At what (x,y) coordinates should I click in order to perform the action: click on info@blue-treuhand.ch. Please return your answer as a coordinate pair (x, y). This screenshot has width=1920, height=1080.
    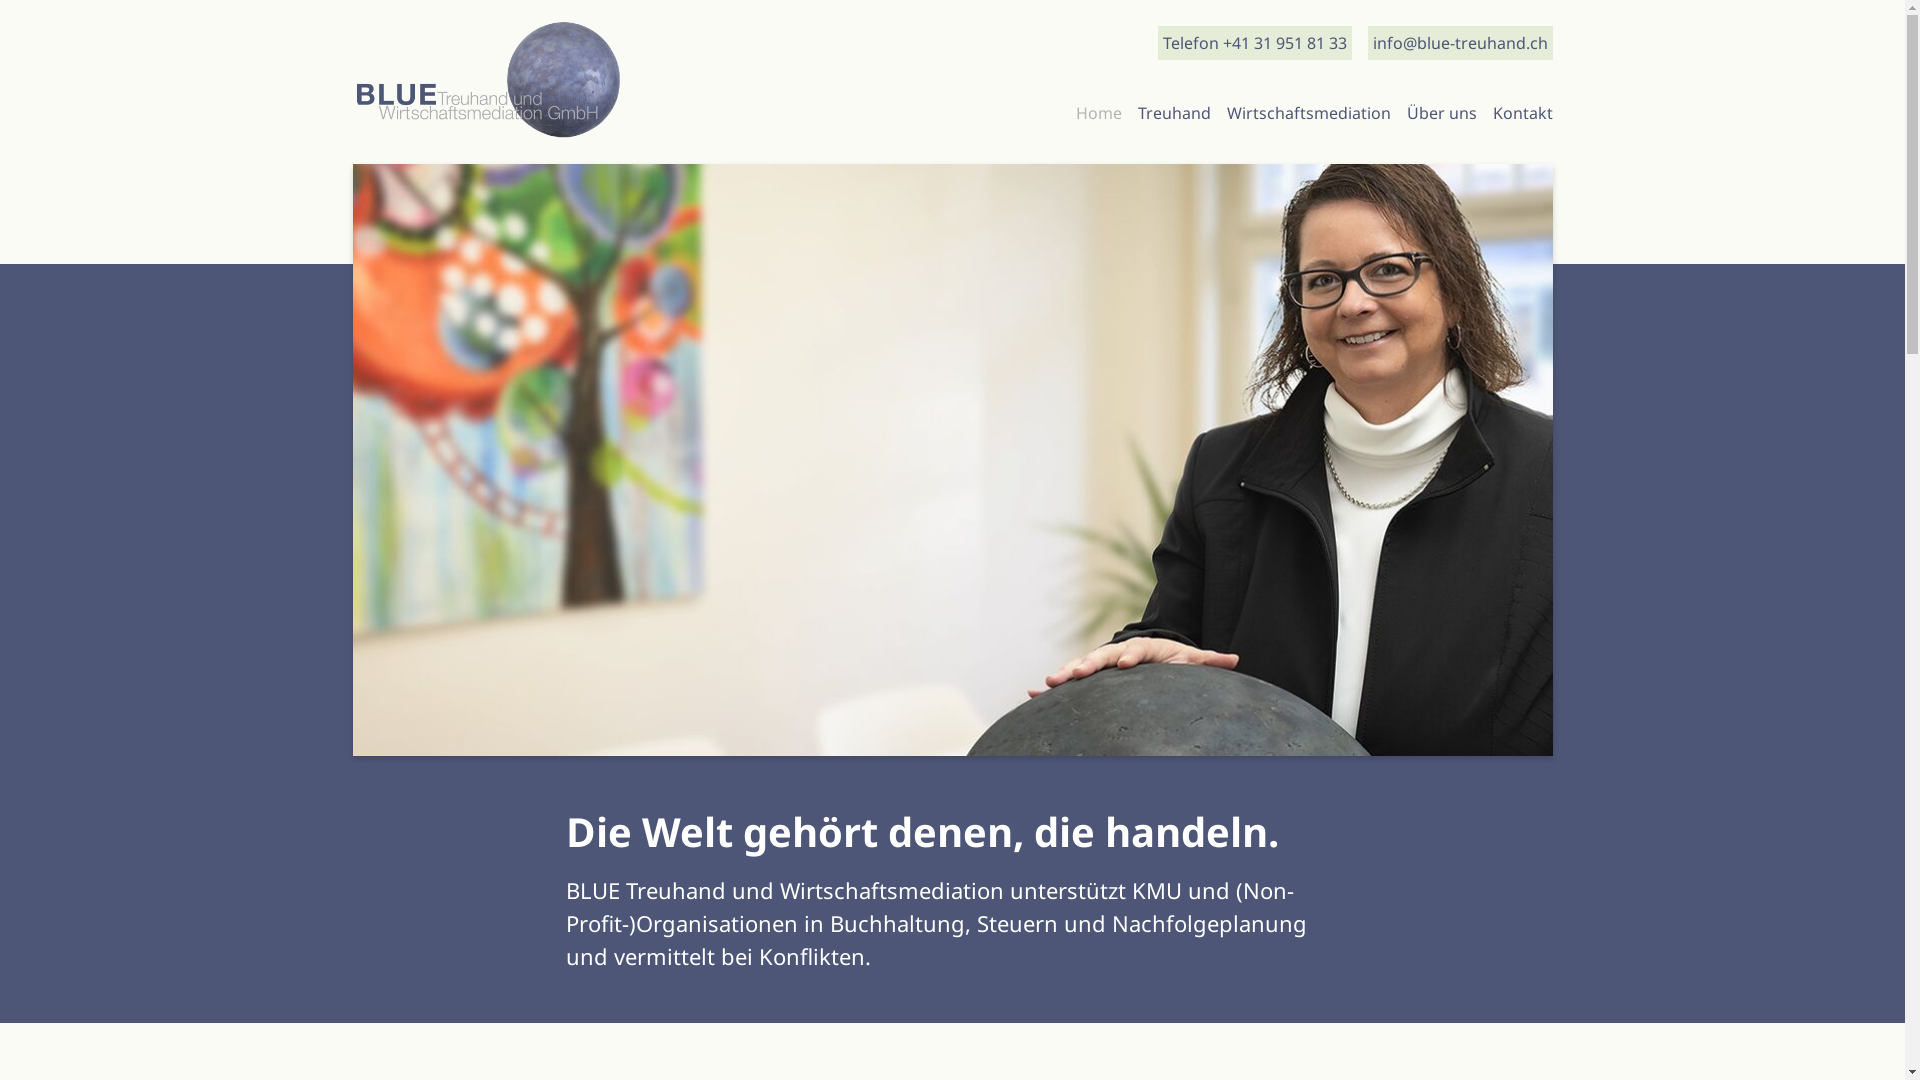
    Looking at the image, I should click on (1460, 43).